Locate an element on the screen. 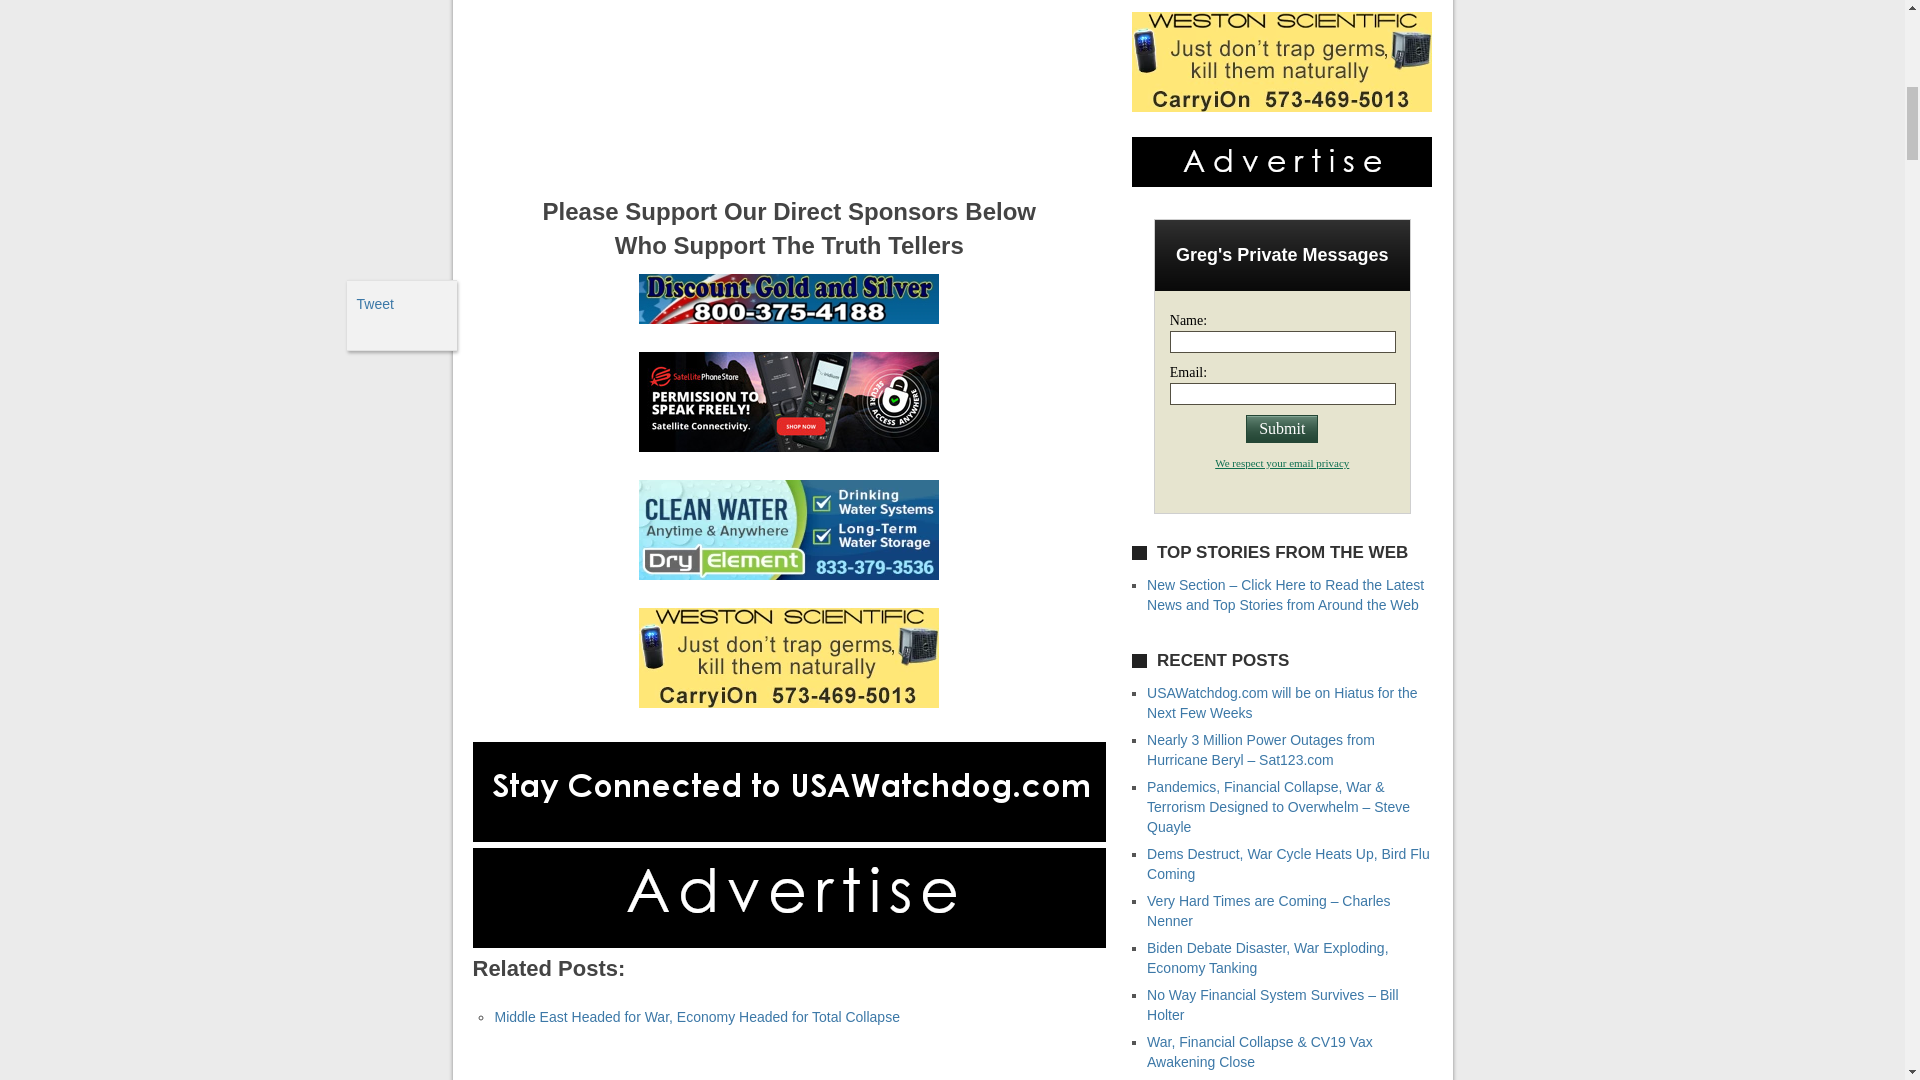  Visit Weston Scientific is located at coordinates (788, 702).